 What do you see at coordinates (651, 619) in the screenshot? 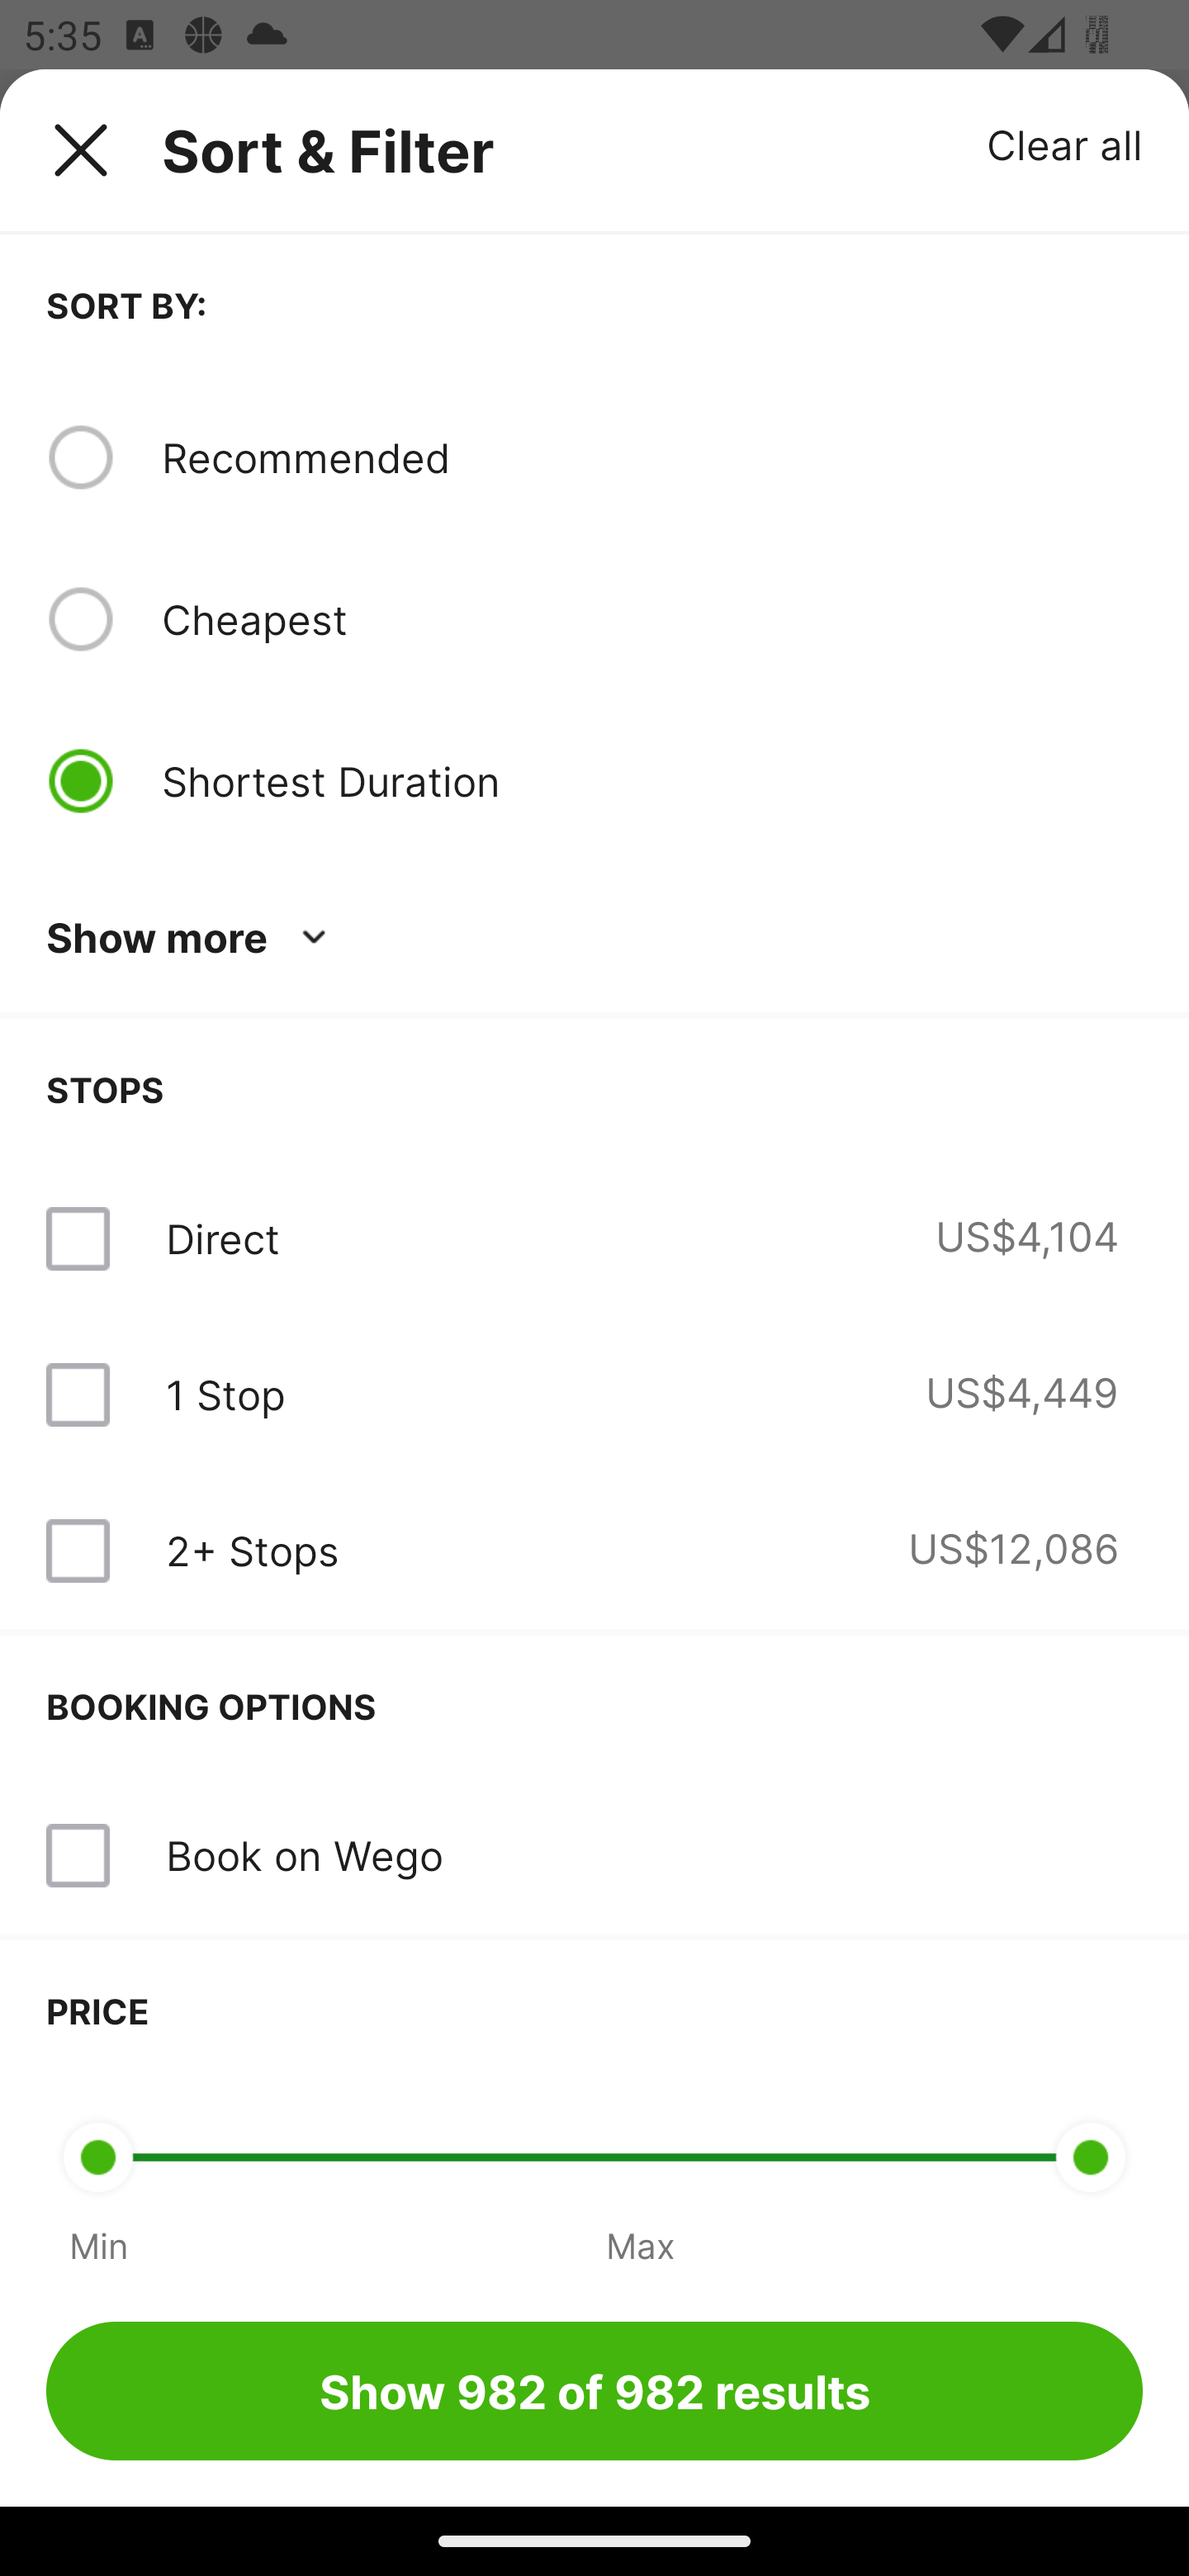
I see `Cheapest` at bounding box center [651, 619].